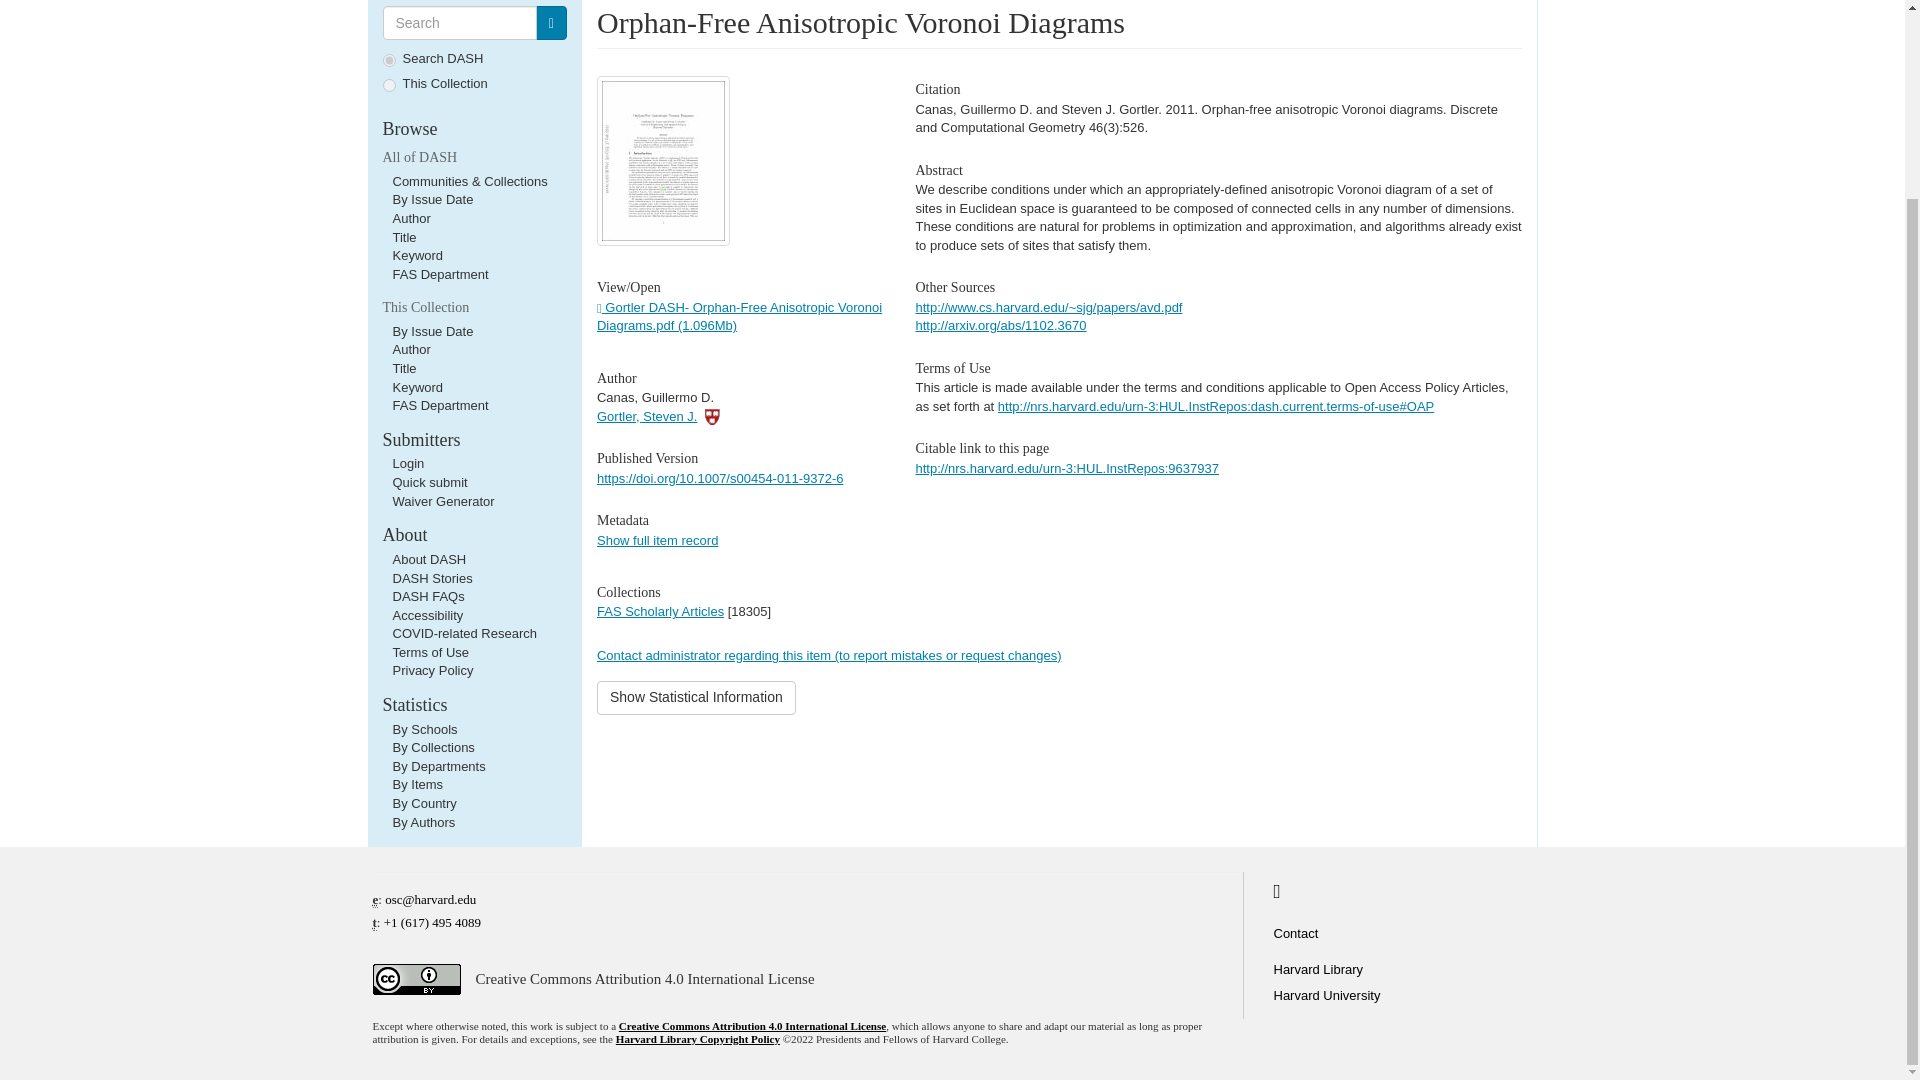 This screenshot has height=1080, width=1920. What do you see at coordinates (417, 388) in the screenshot?
I see `Keyword` at bounding box center [417, 388].